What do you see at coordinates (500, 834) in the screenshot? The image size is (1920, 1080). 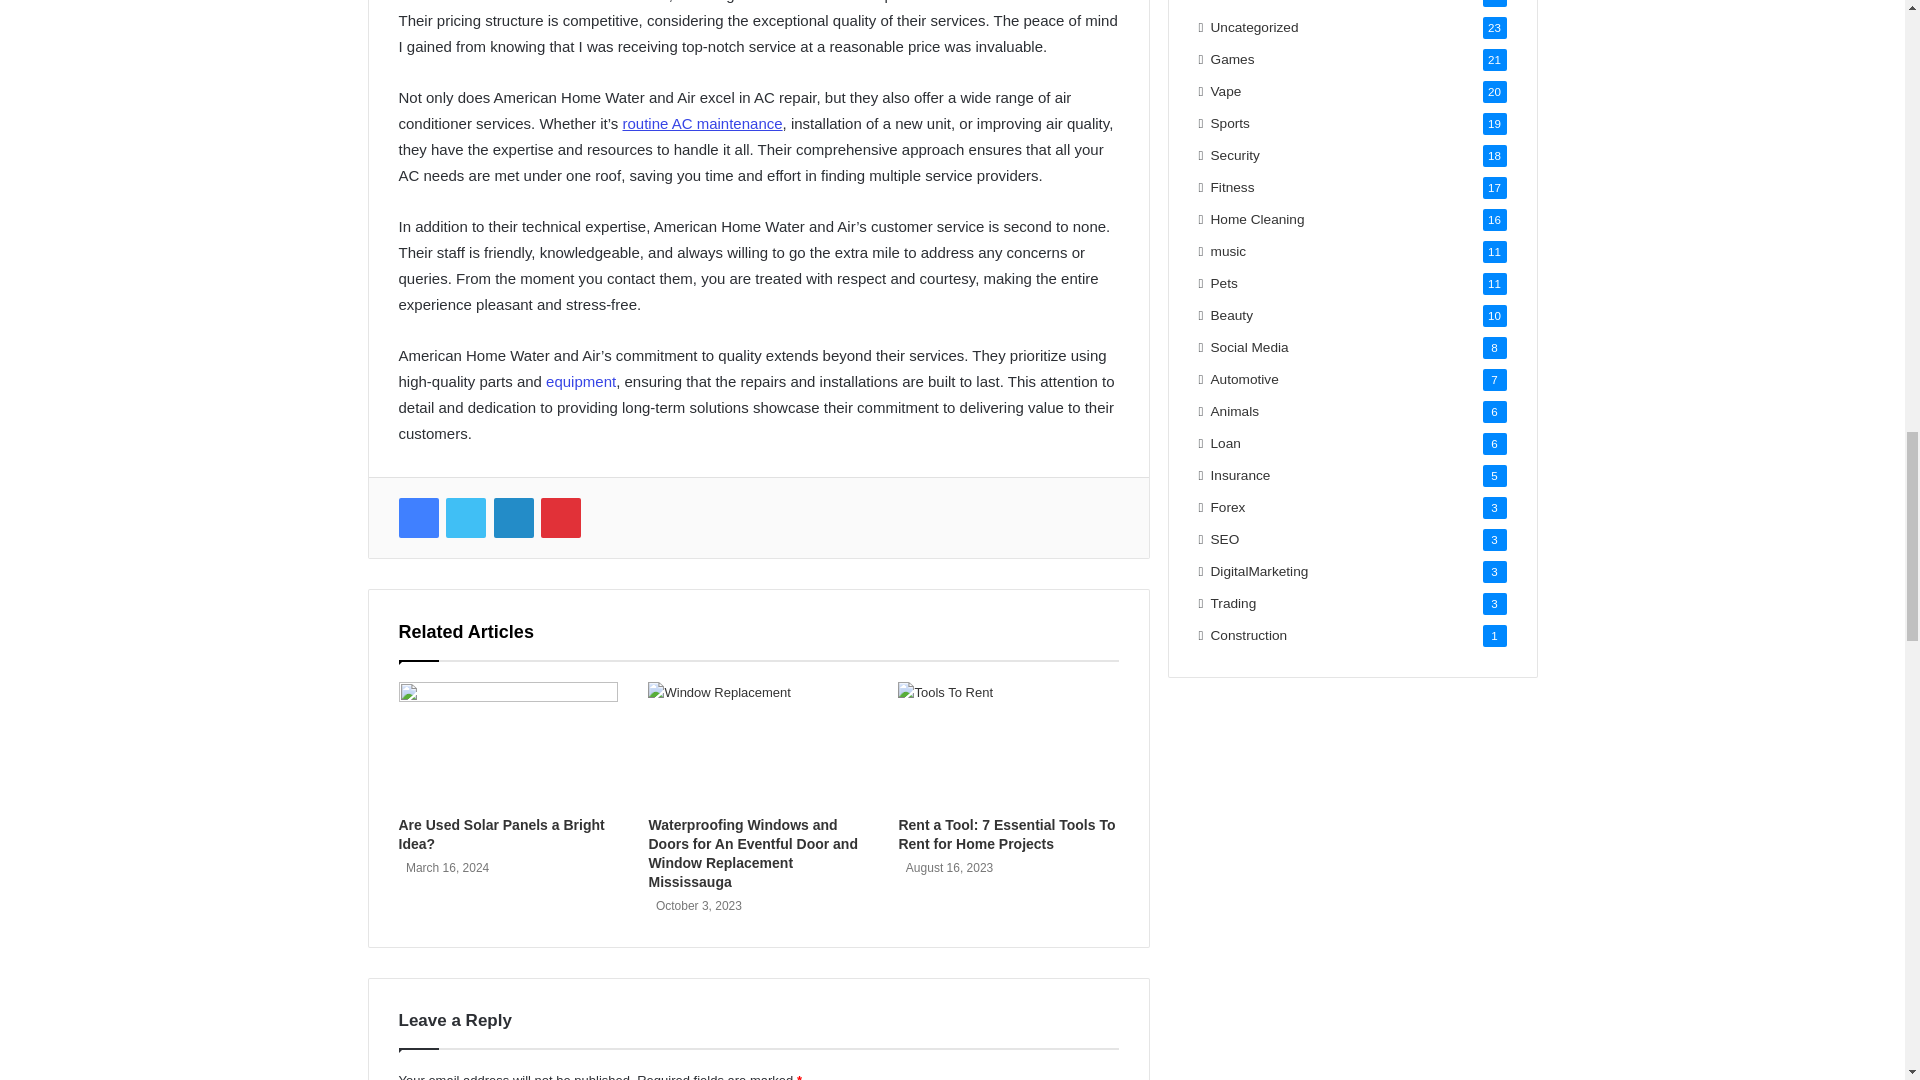 I see `Are Used Solar Panels a Bright Idea?` at bounding box center [500, 834].